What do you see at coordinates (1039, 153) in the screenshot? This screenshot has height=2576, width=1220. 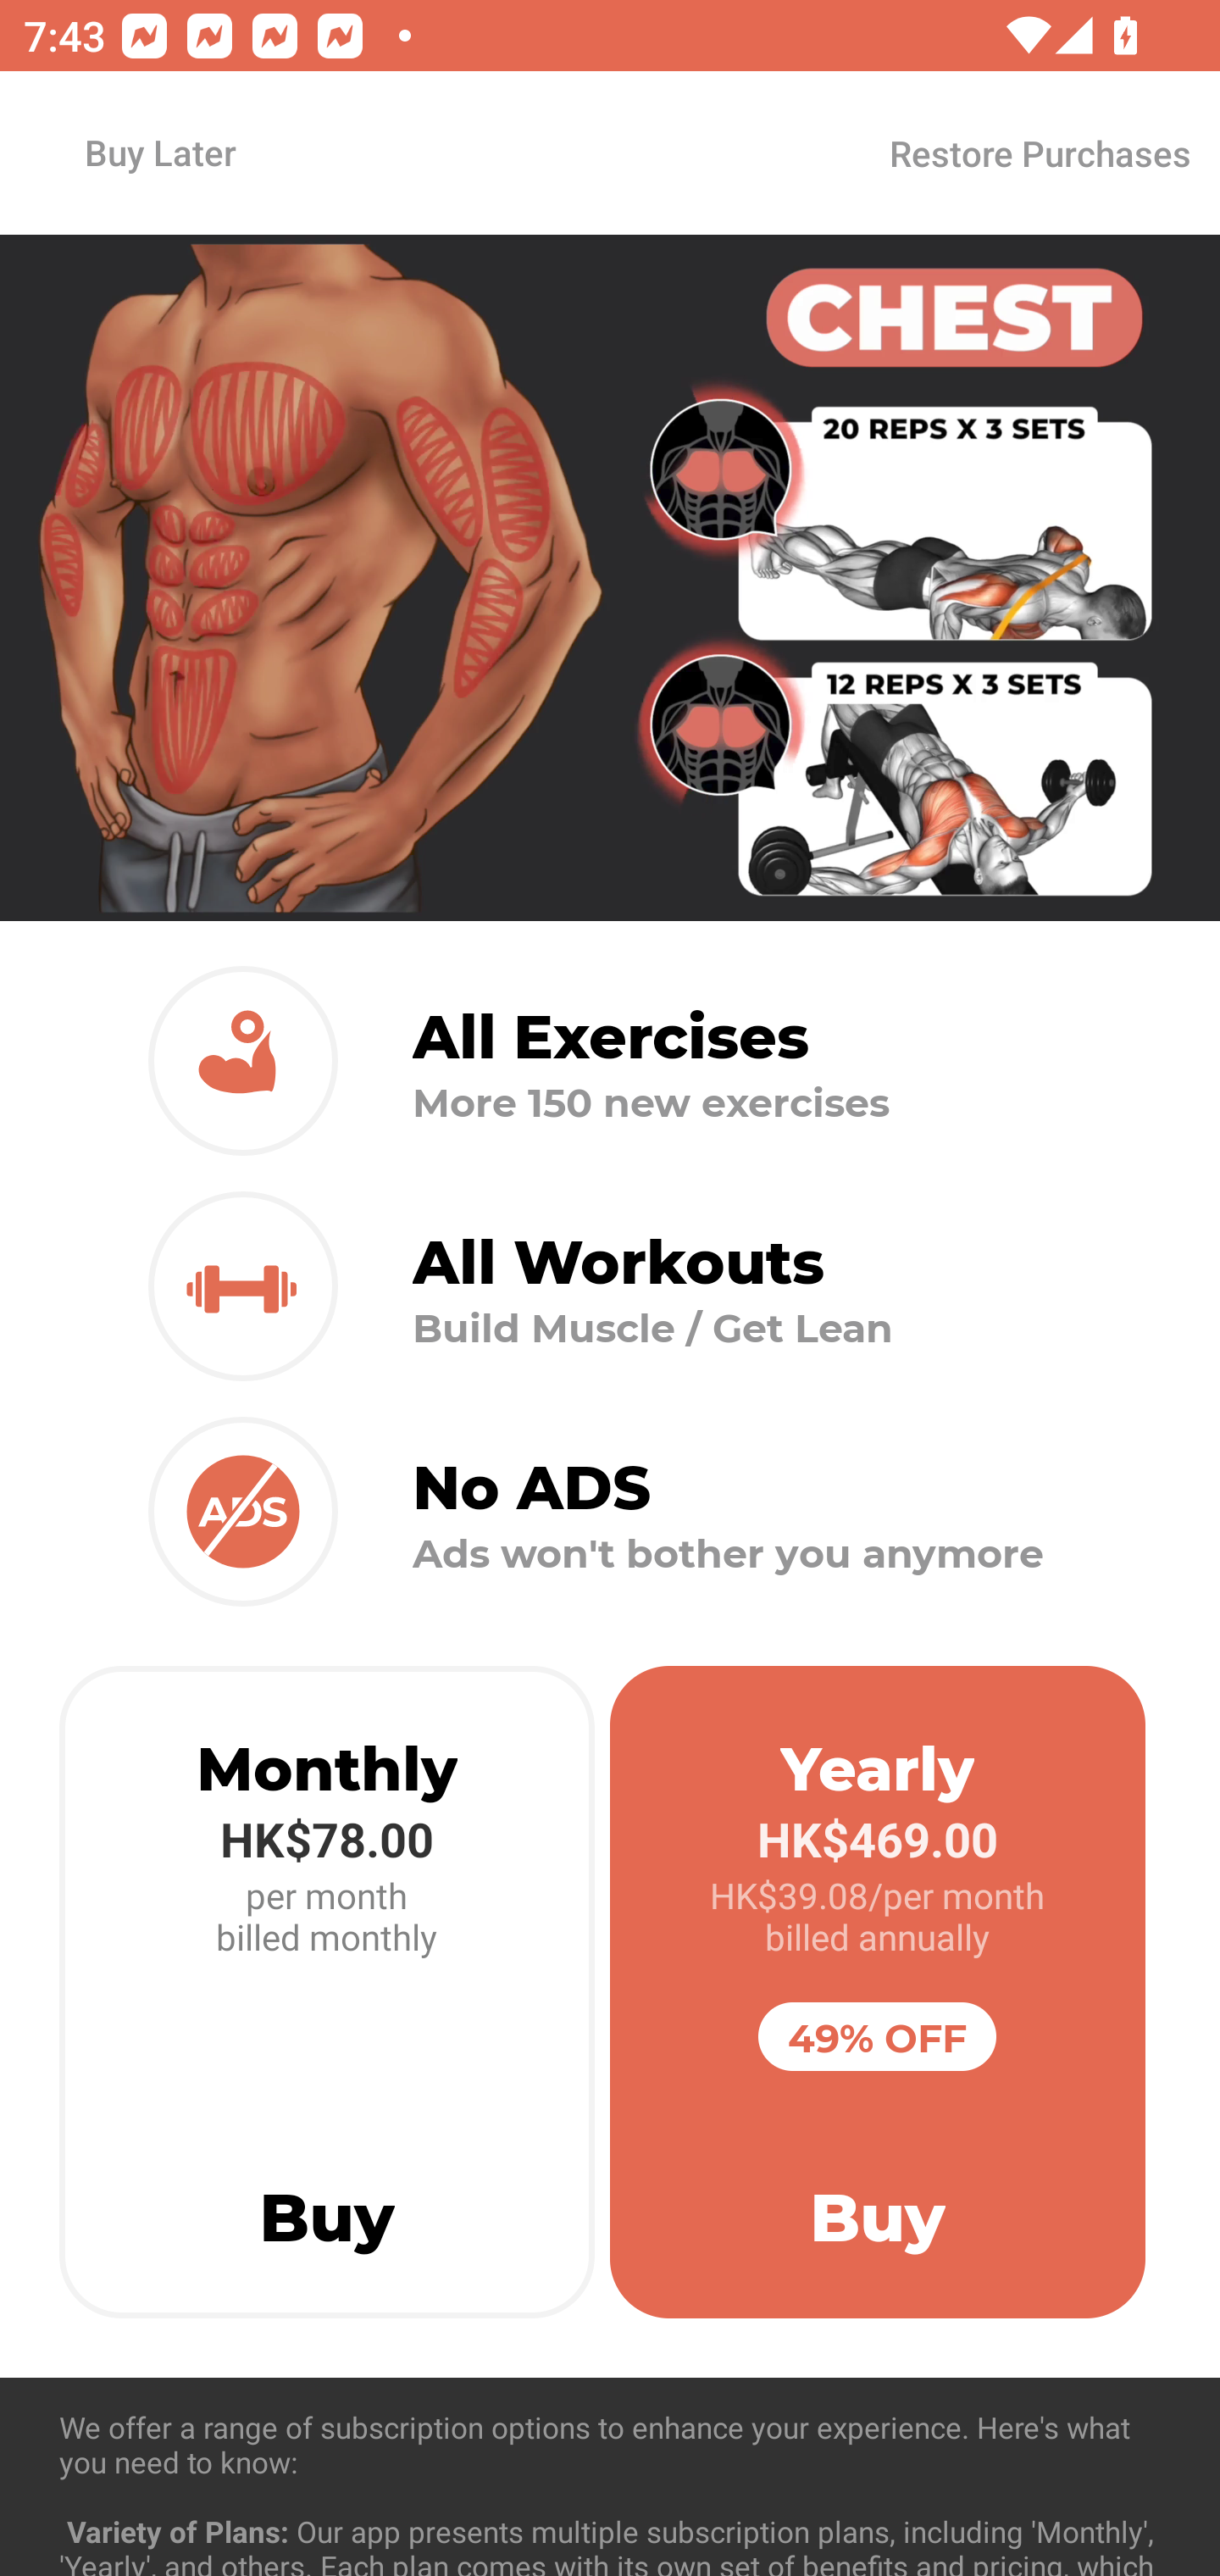 I see `Restore Purchases` at bounding box center [1039, 153].